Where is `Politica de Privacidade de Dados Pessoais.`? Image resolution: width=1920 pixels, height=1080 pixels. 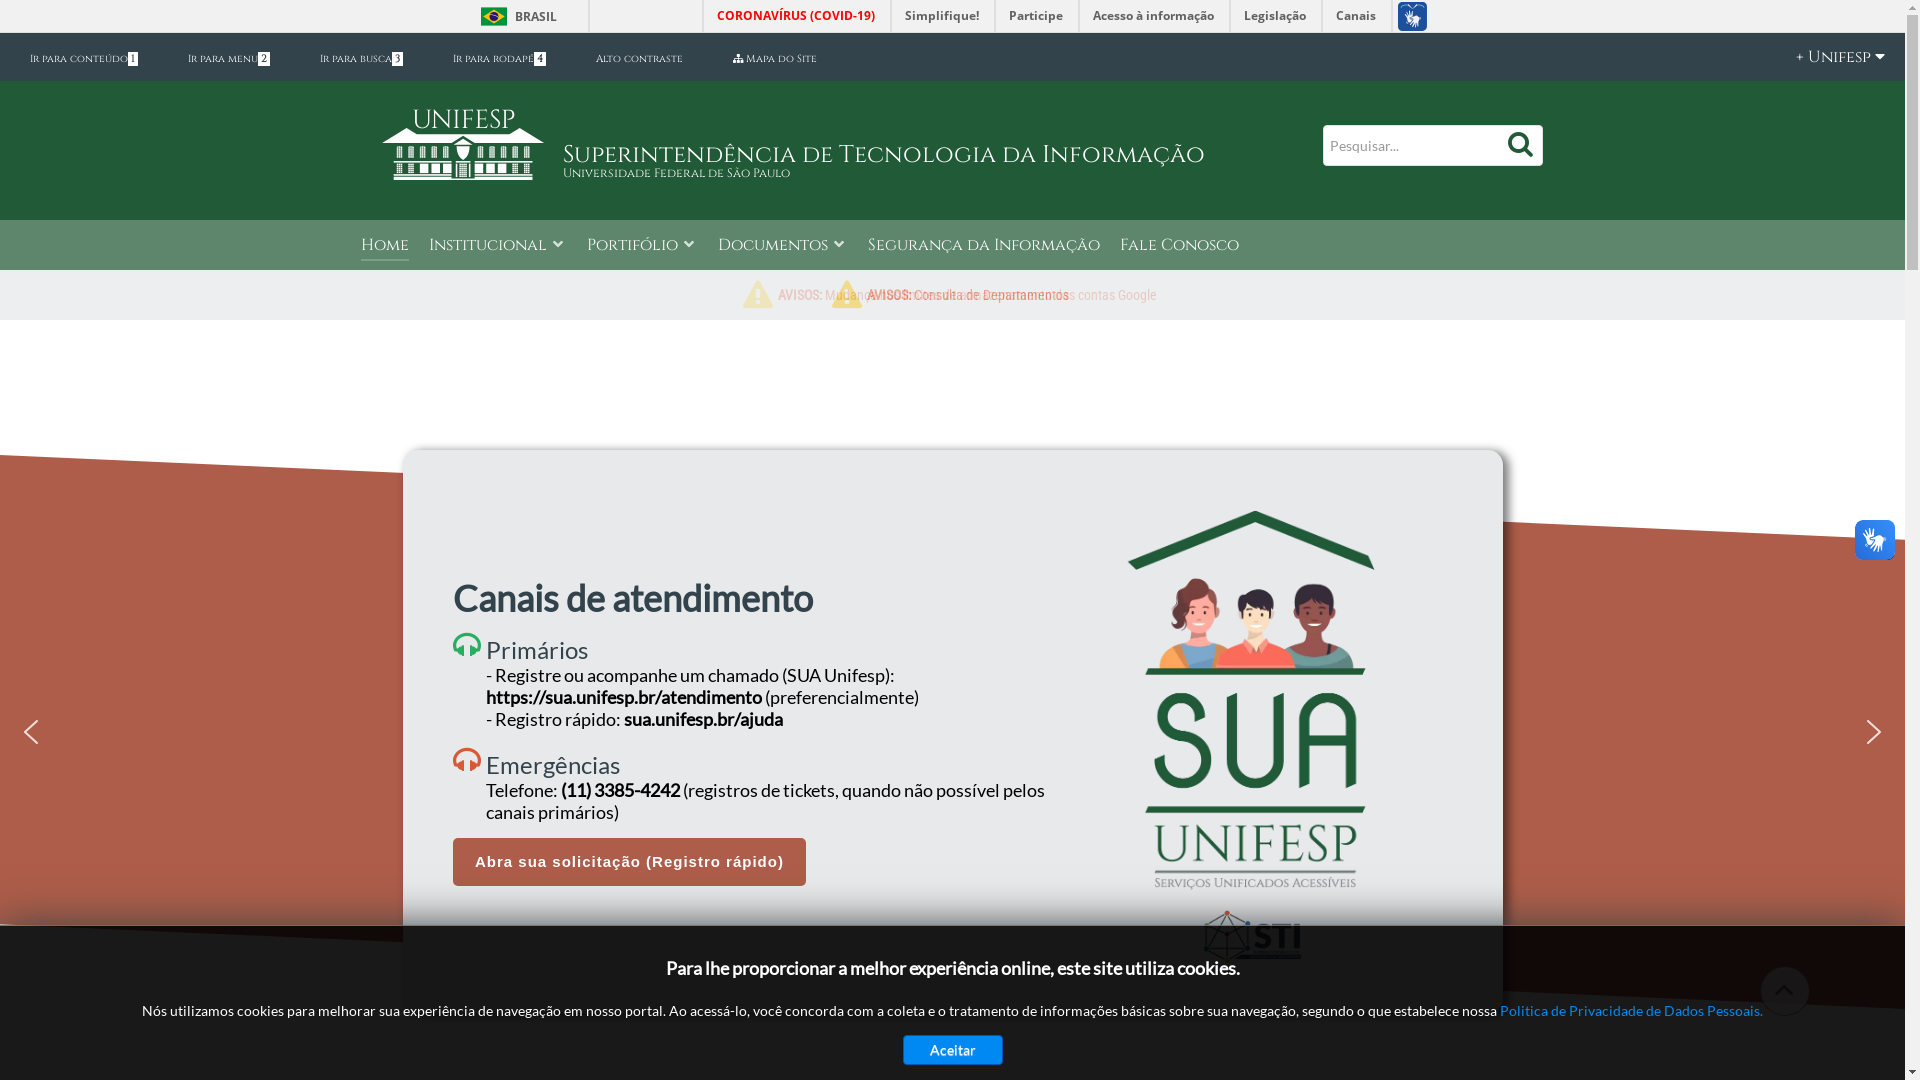
Politica de Privacidade de Dados Pessoais. is located at coordinates (1632, 1010).